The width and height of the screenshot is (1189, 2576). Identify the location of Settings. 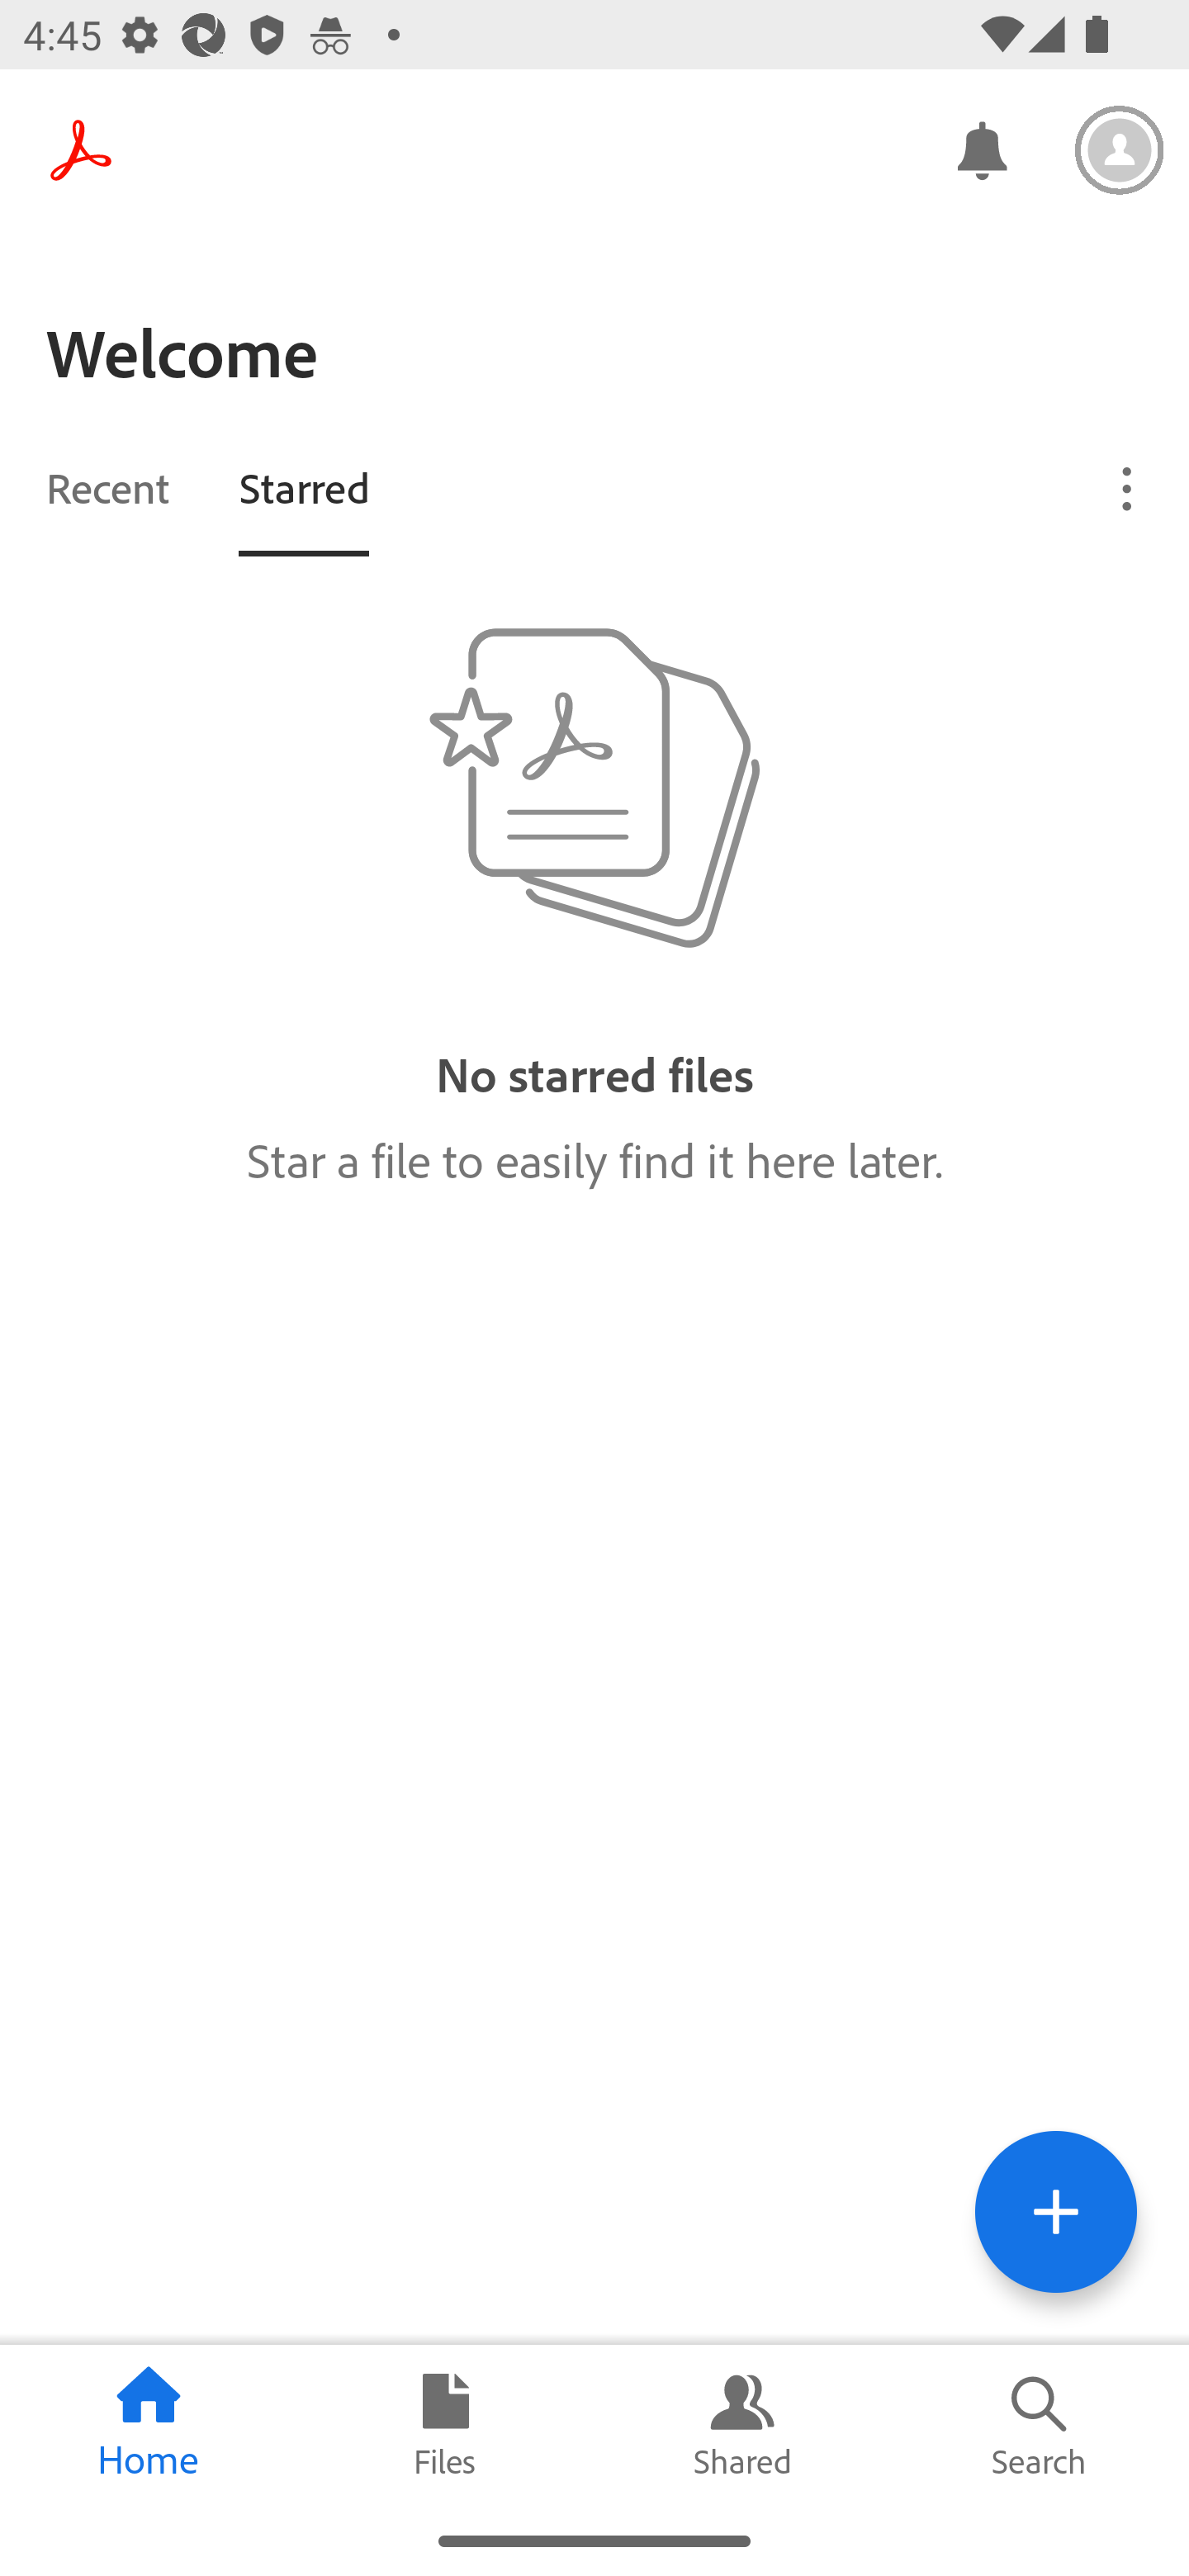
(1120, 150).